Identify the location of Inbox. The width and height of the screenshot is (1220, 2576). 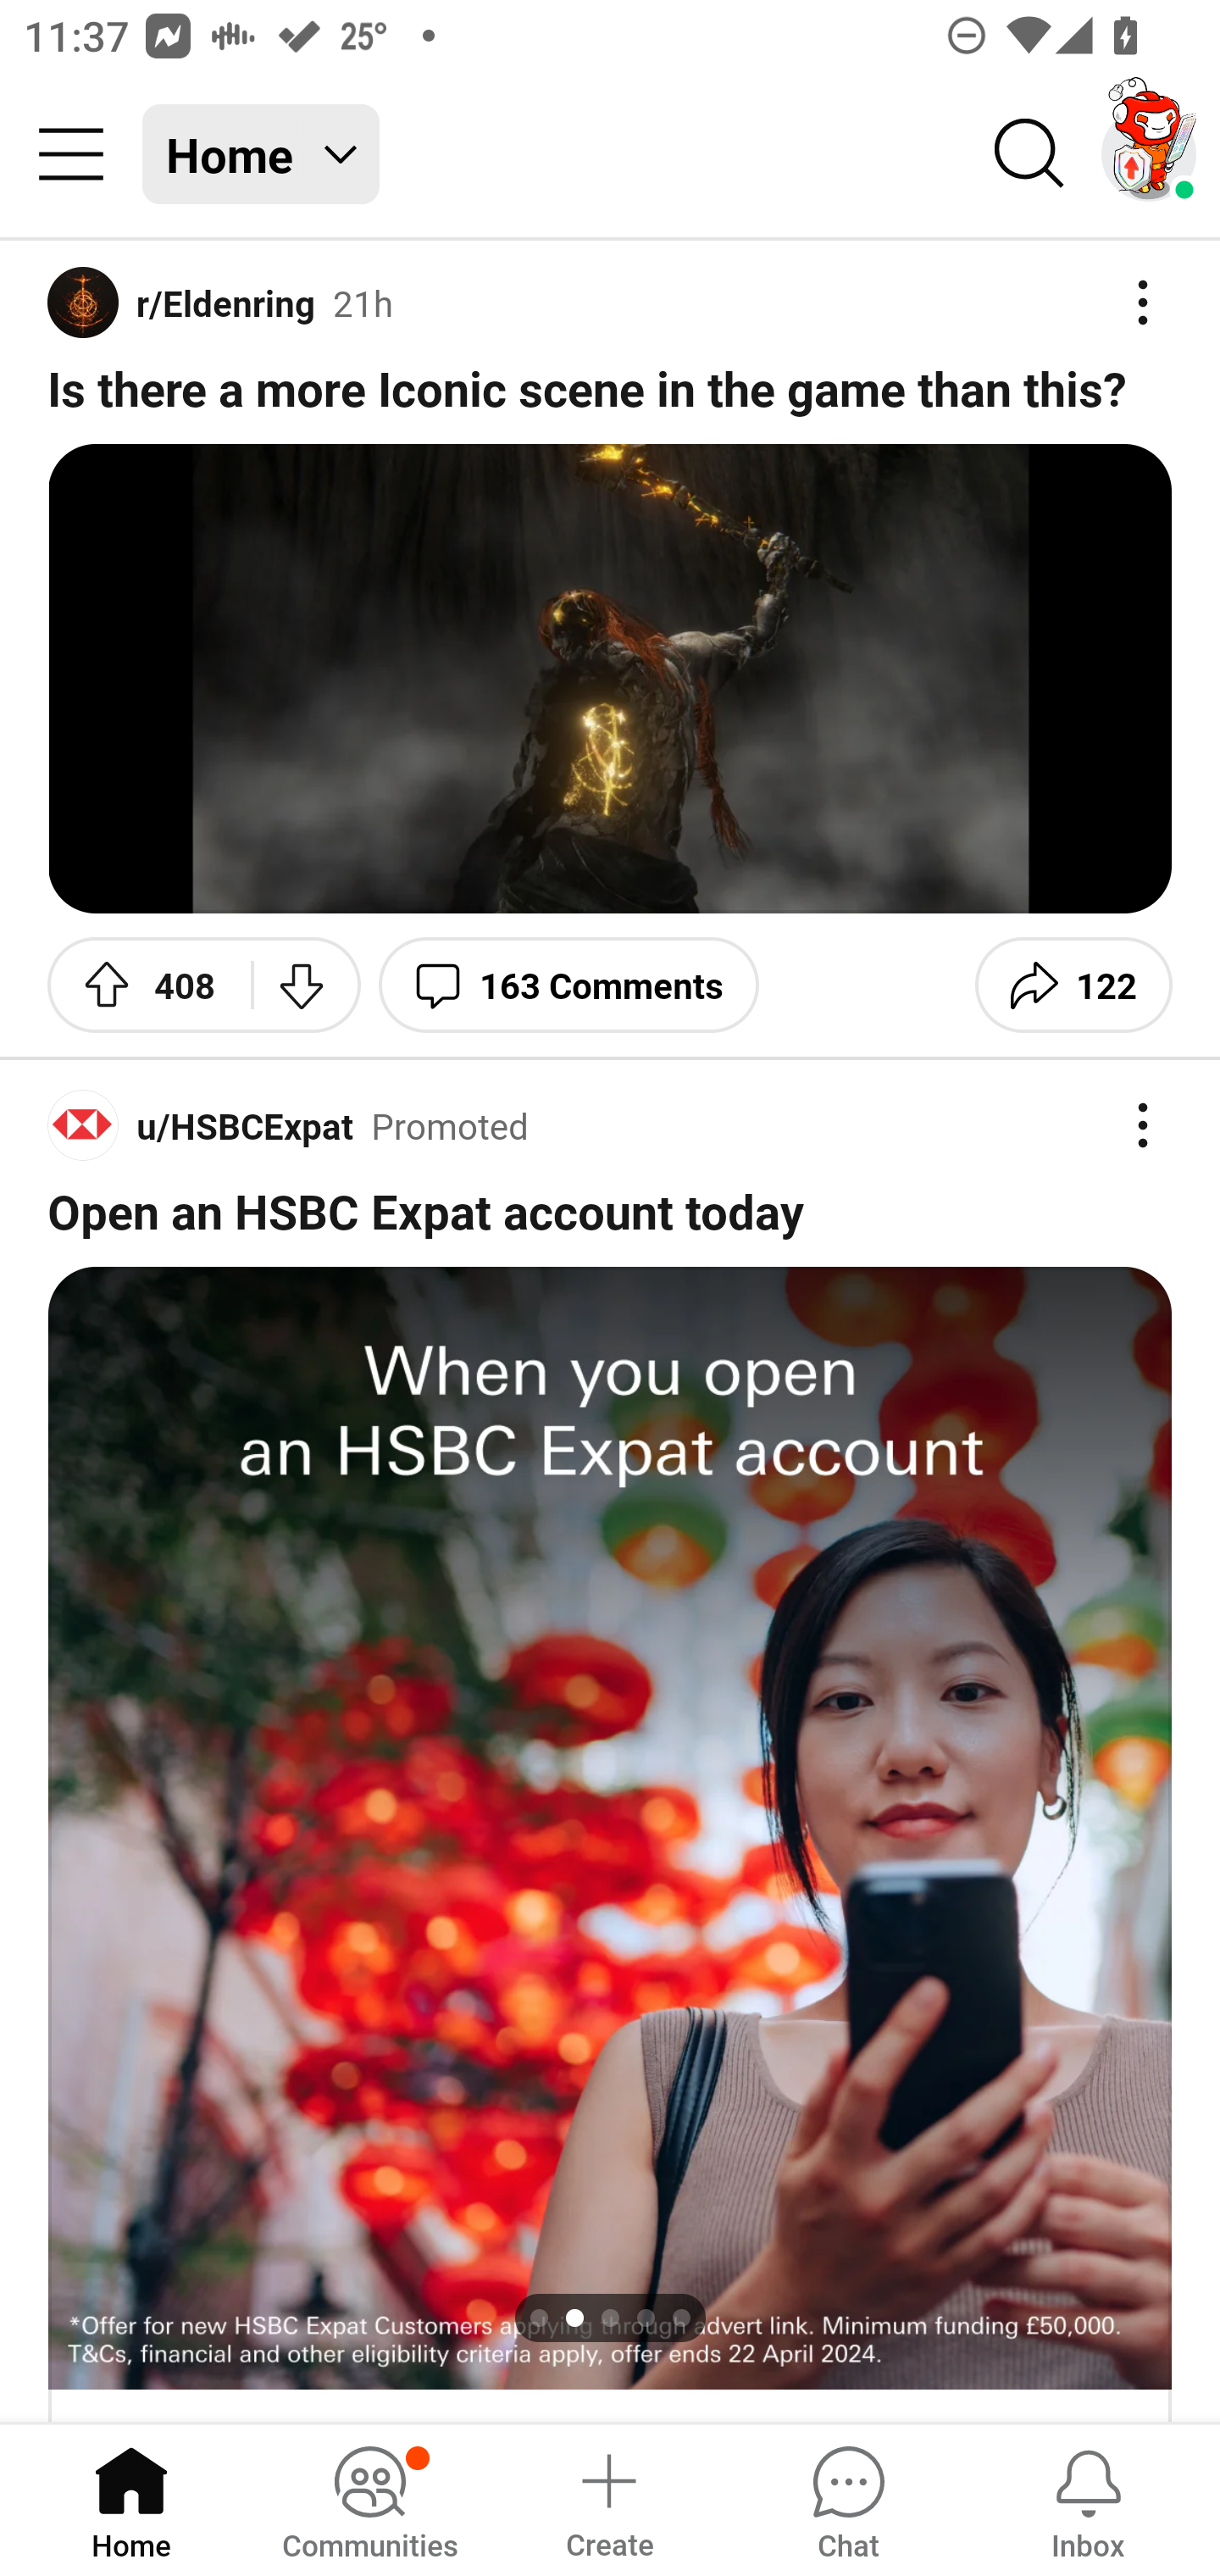
(1088, 2498).